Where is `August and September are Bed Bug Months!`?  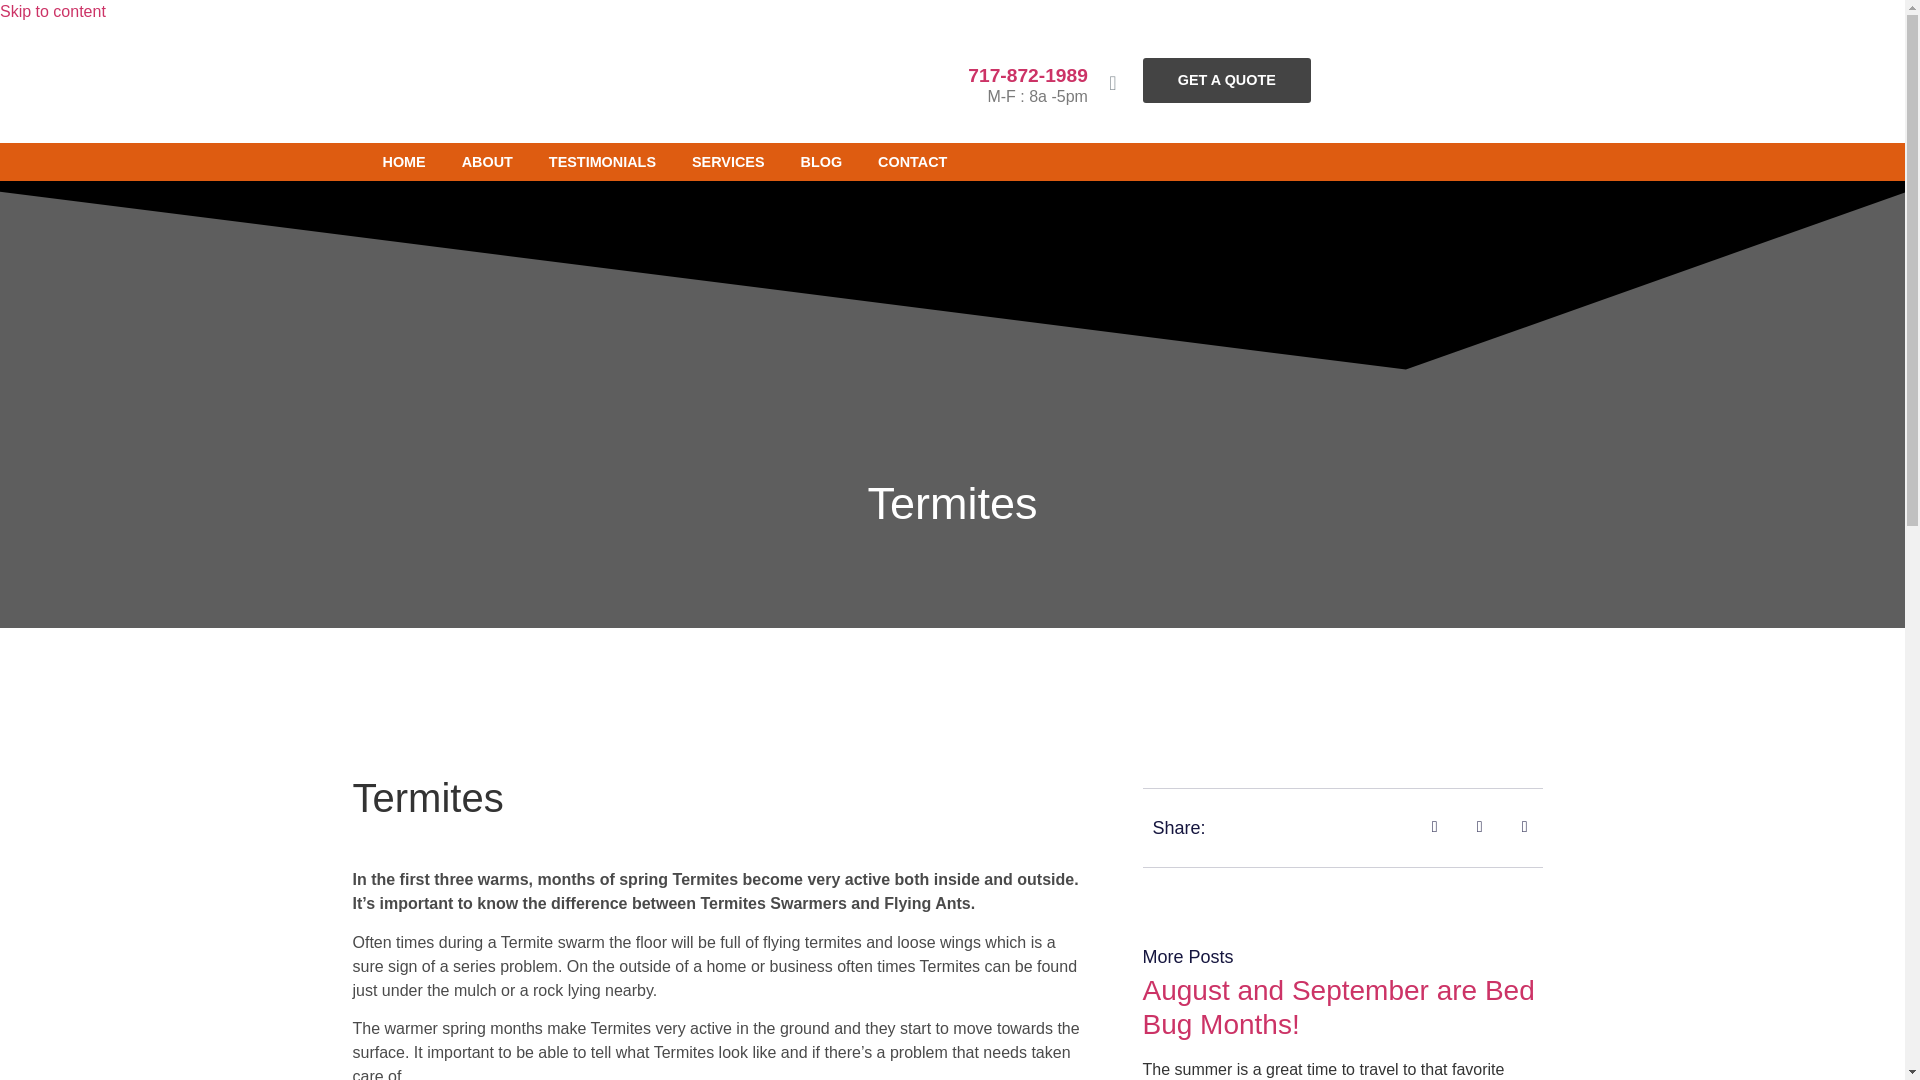 August and September are Bed Bug Months! is located at coordinates (1338, 1008).